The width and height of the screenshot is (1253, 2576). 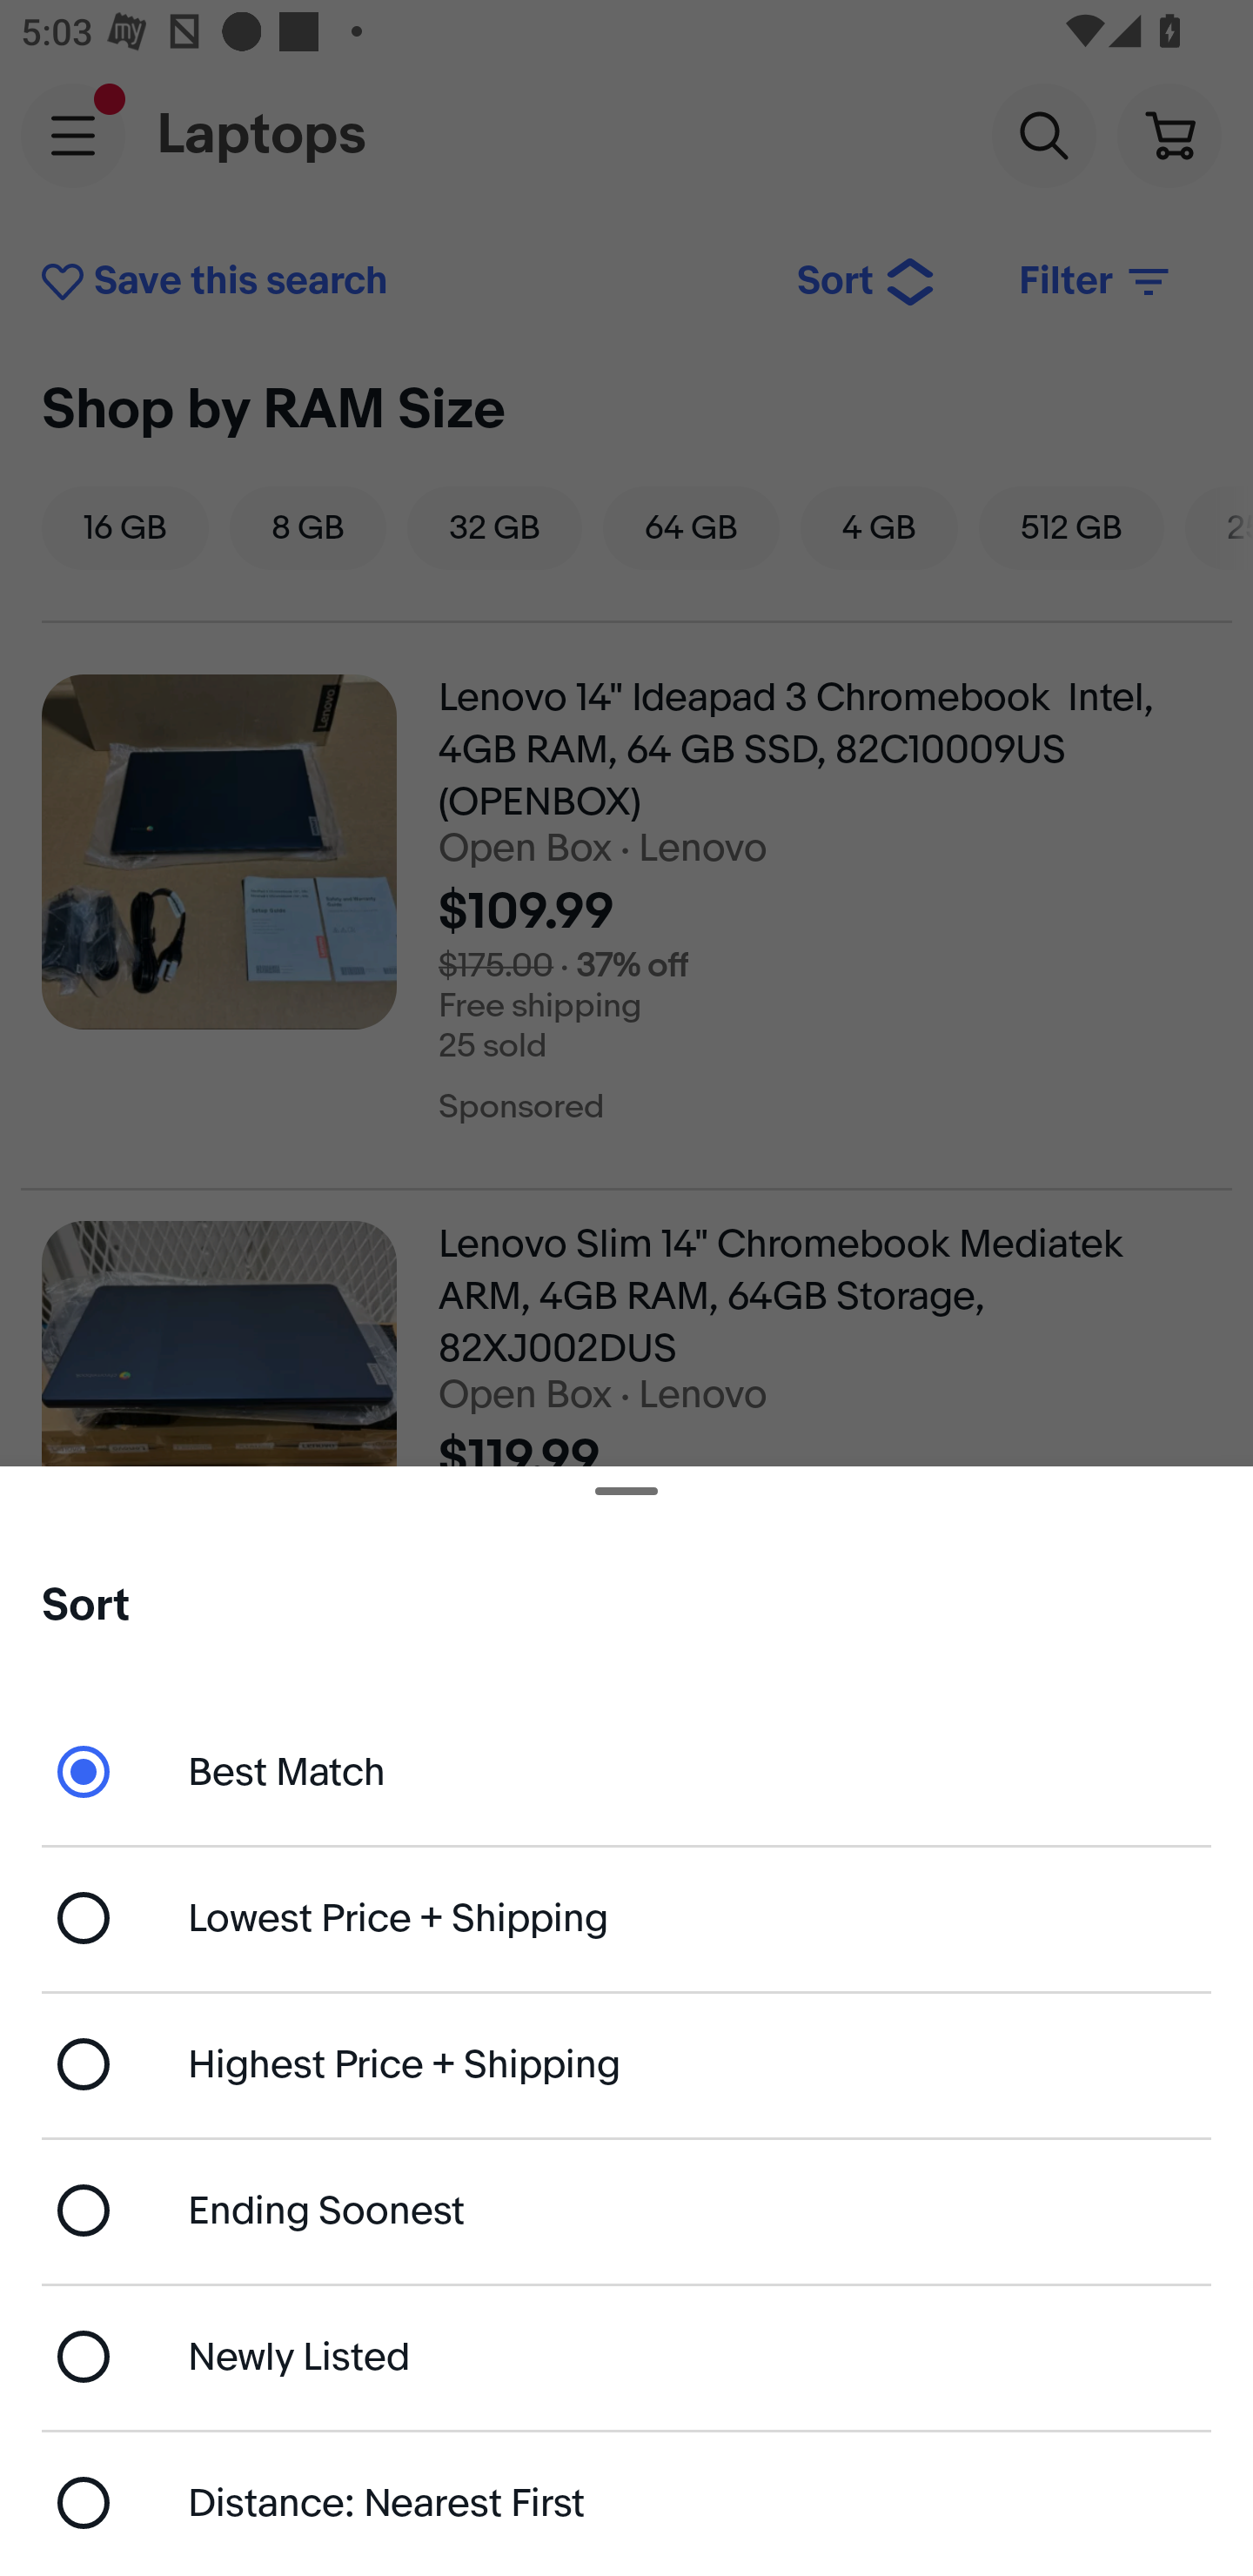 I want to click on Lowest Price + Shipping, so click(x=626, y=1918).